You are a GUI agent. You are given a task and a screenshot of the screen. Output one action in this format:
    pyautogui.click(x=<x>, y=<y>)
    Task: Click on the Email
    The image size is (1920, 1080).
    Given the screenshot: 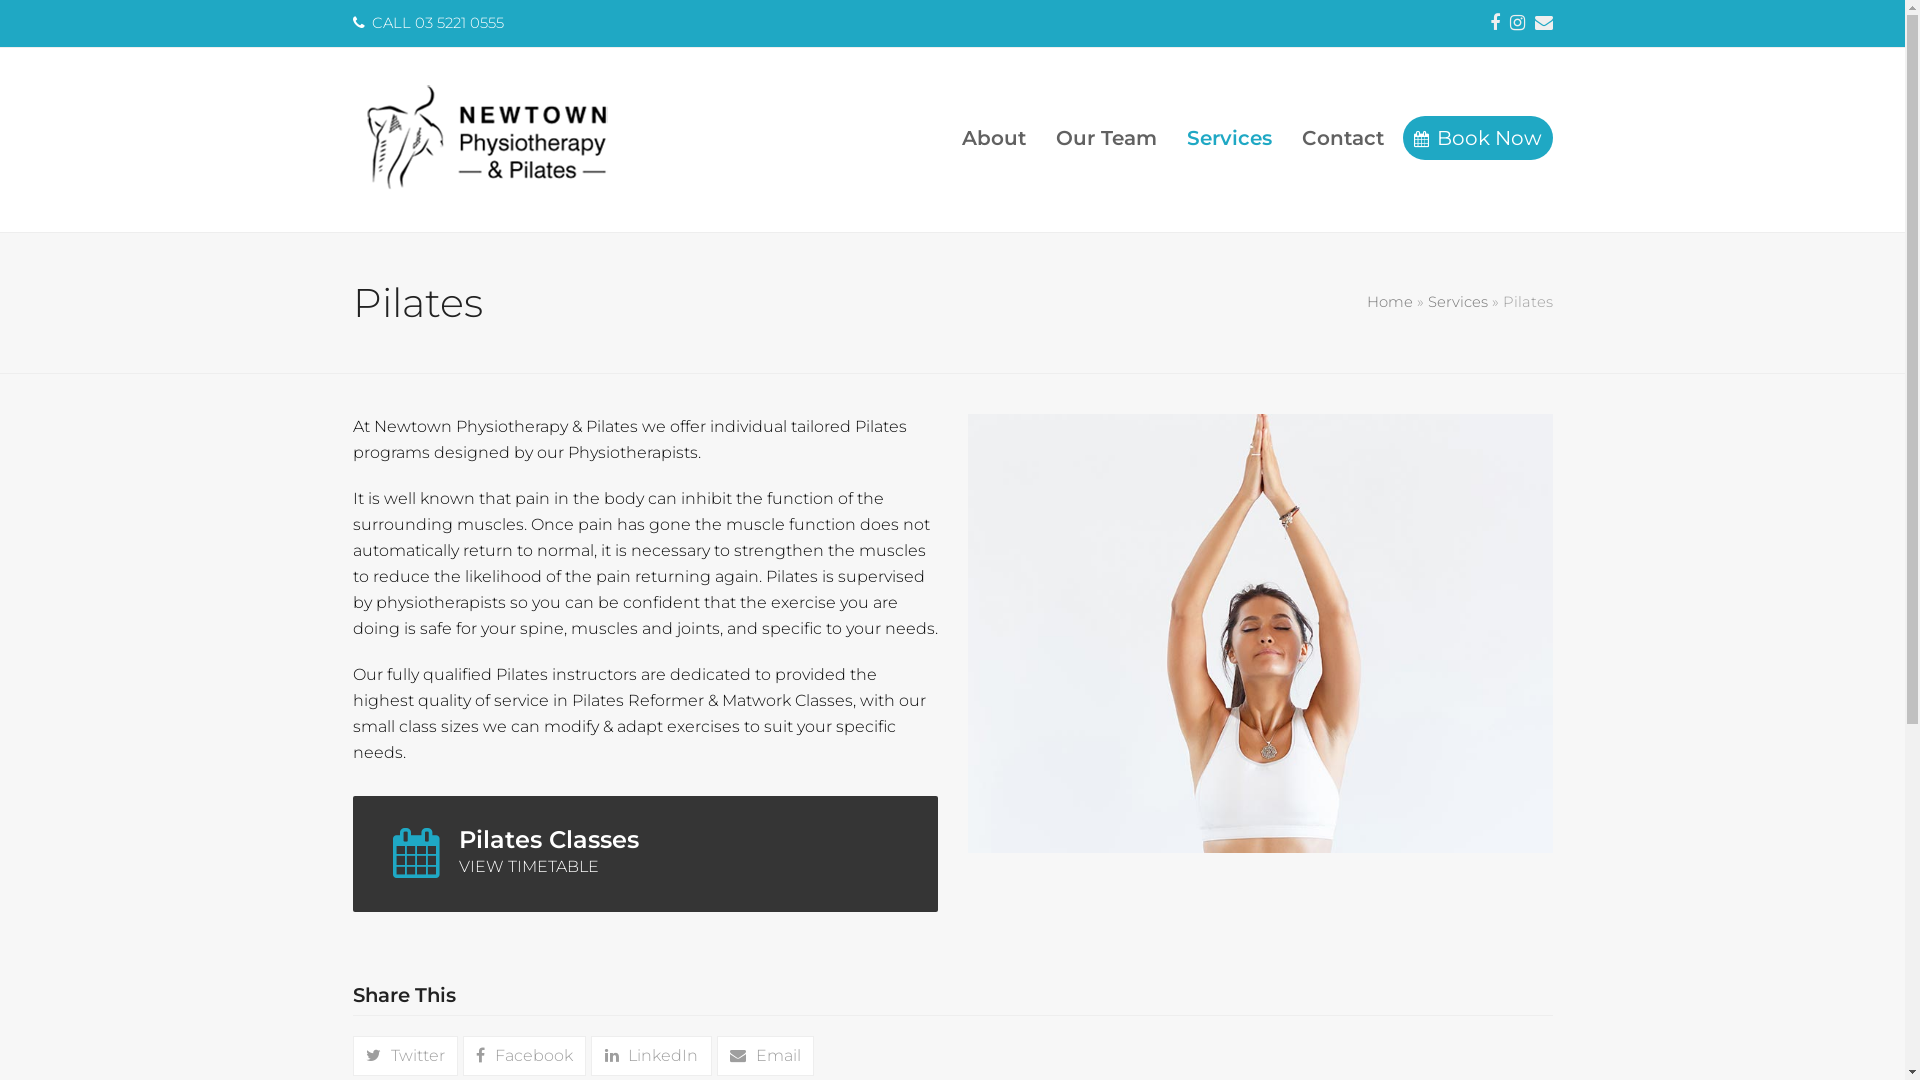 What is the action you would take?
    pyautogui.click(x=1543, y=24)
    